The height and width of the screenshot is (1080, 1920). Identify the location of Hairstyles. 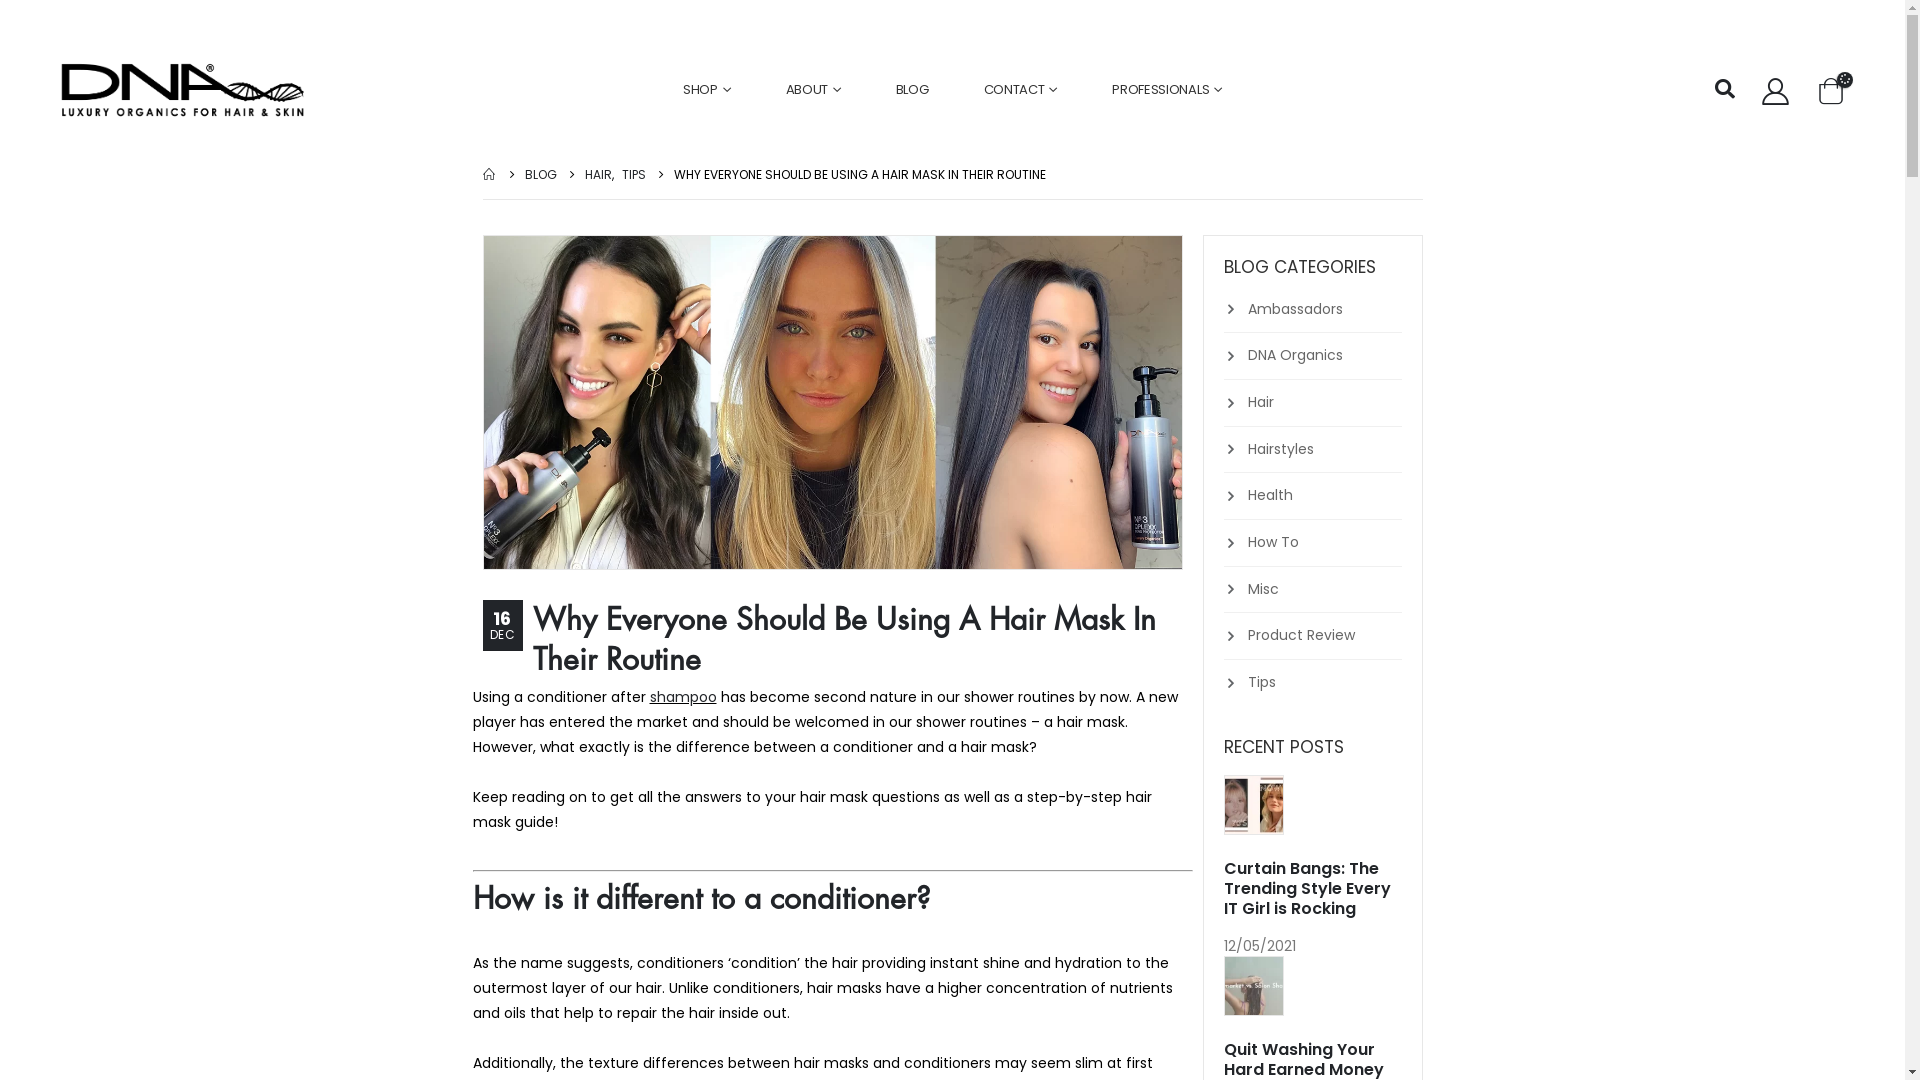
(1281, 449).